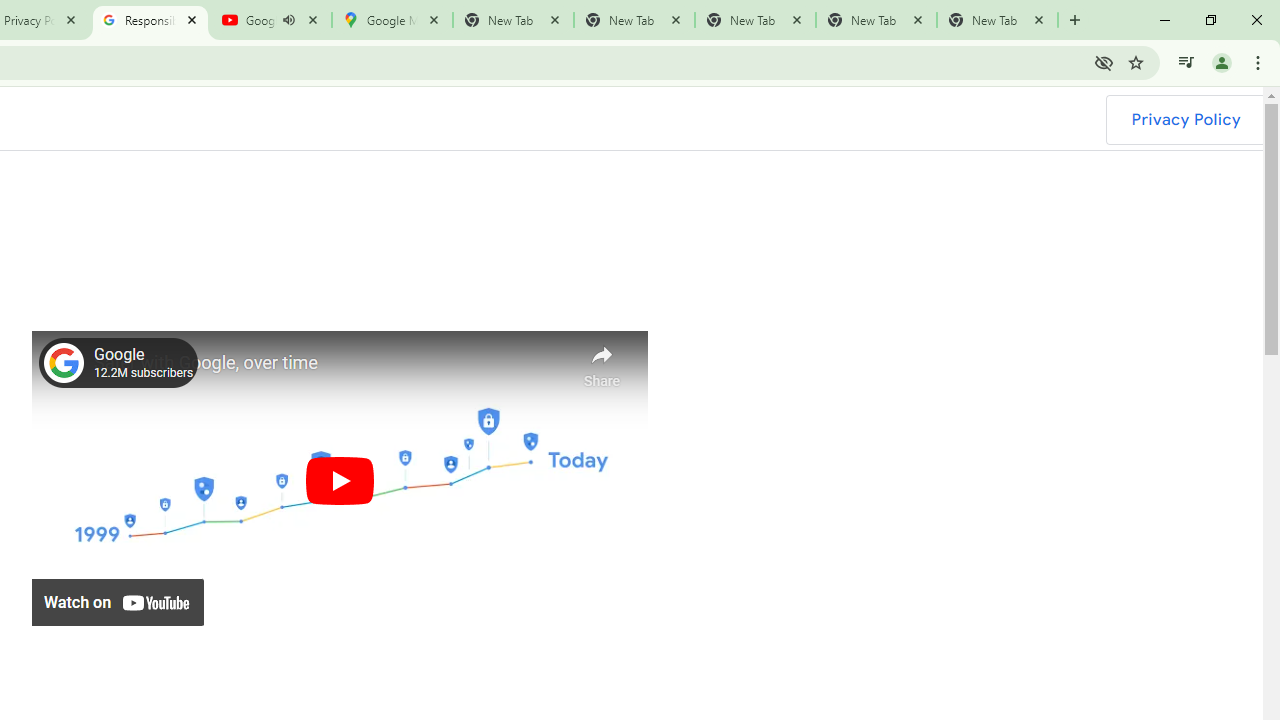 Image resolution: width=1280 pixels, height=720 pixels. What do you see at coordinates (330, 364) in the screenshot?
I see `Safer with Google, over time` at bounding box center [330, 364].